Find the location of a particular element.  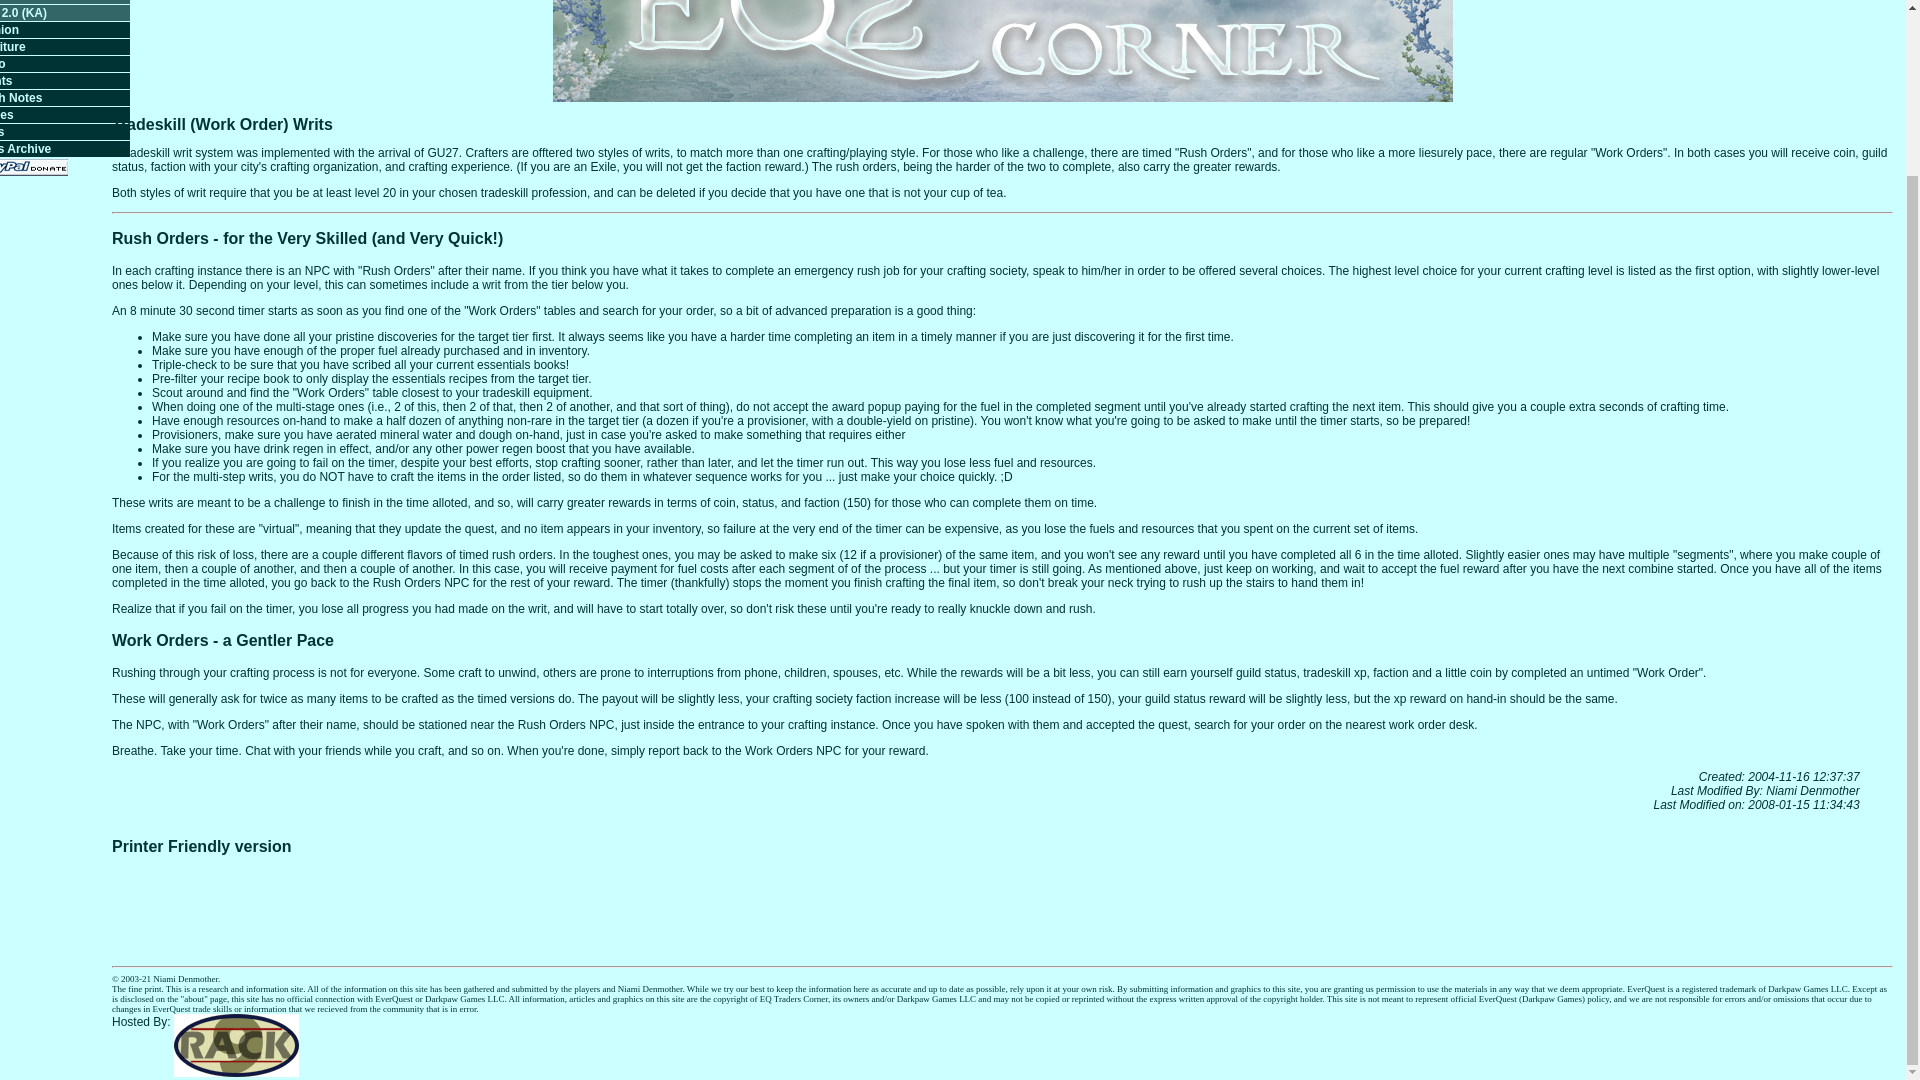

Advertisement is located at coordinates (1001, 901).